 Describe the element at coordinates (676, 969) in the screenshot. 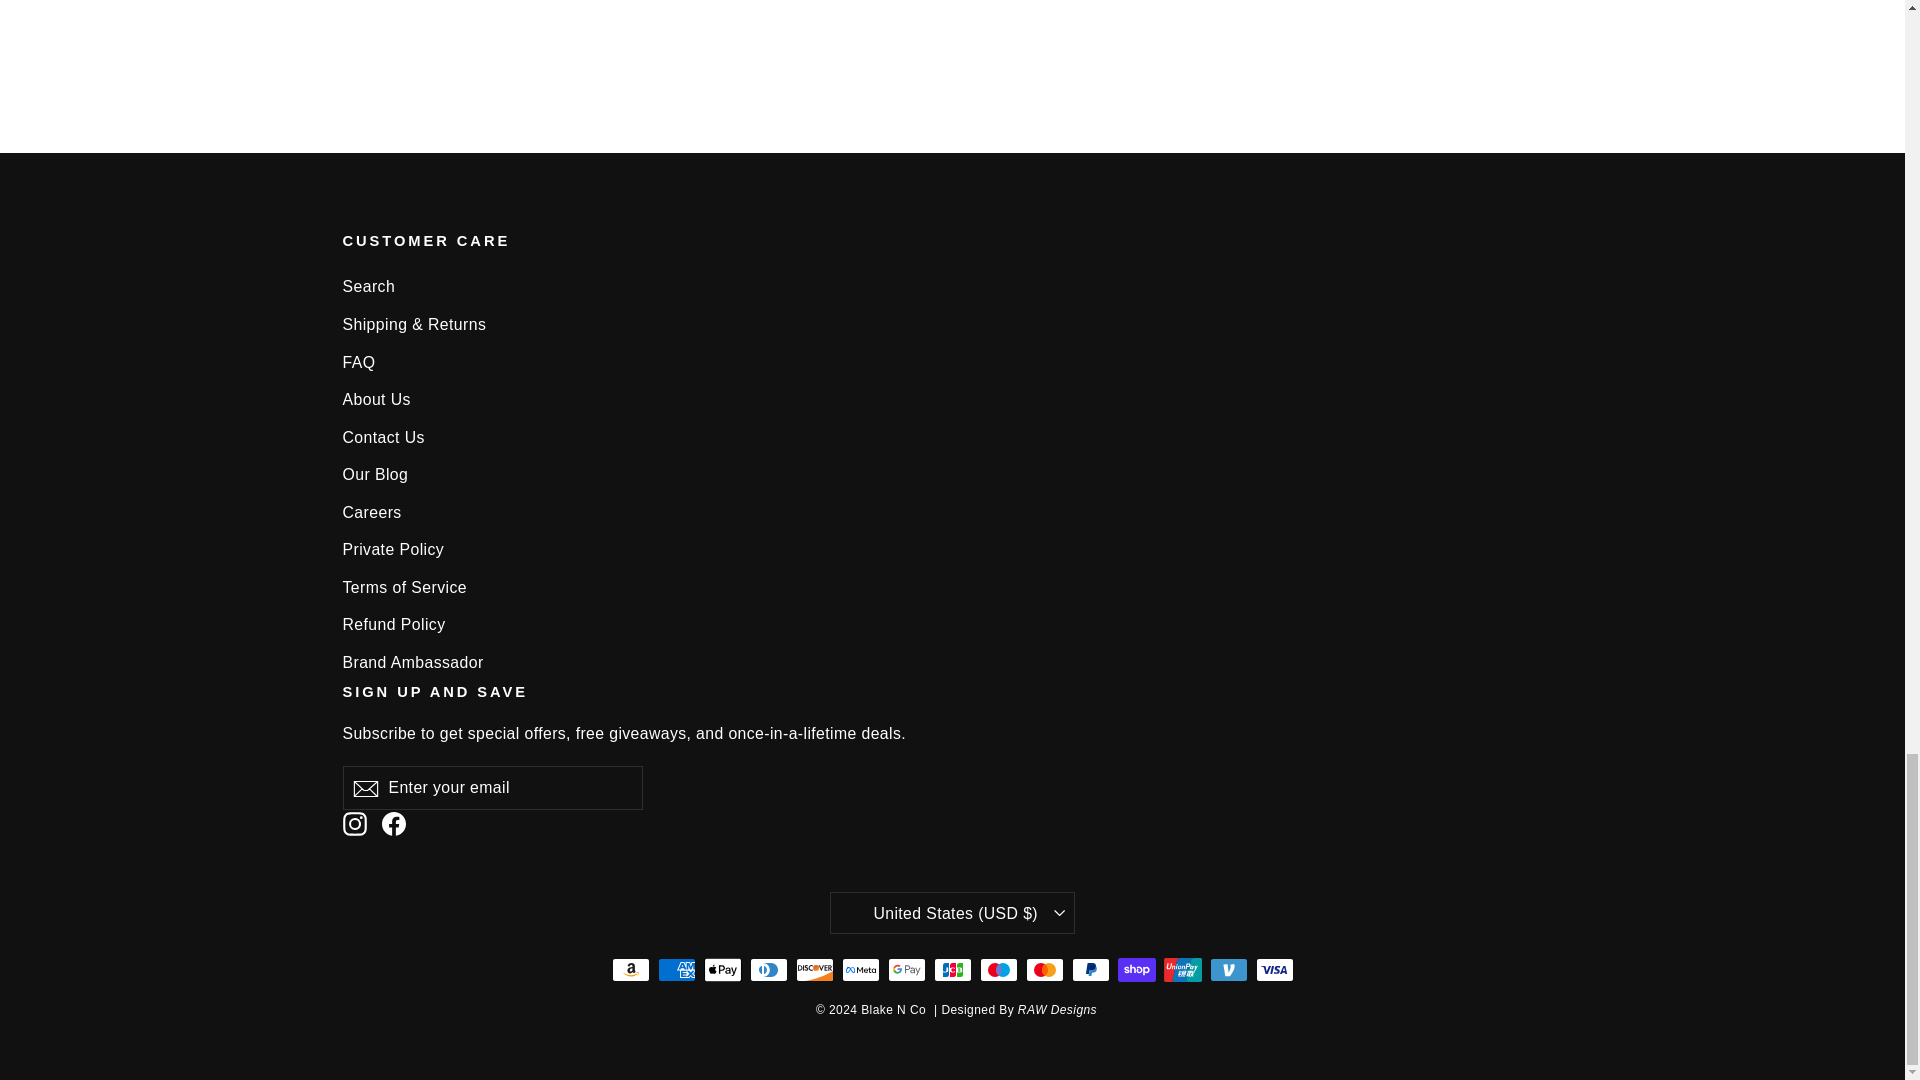

I see `American Express` at that location.